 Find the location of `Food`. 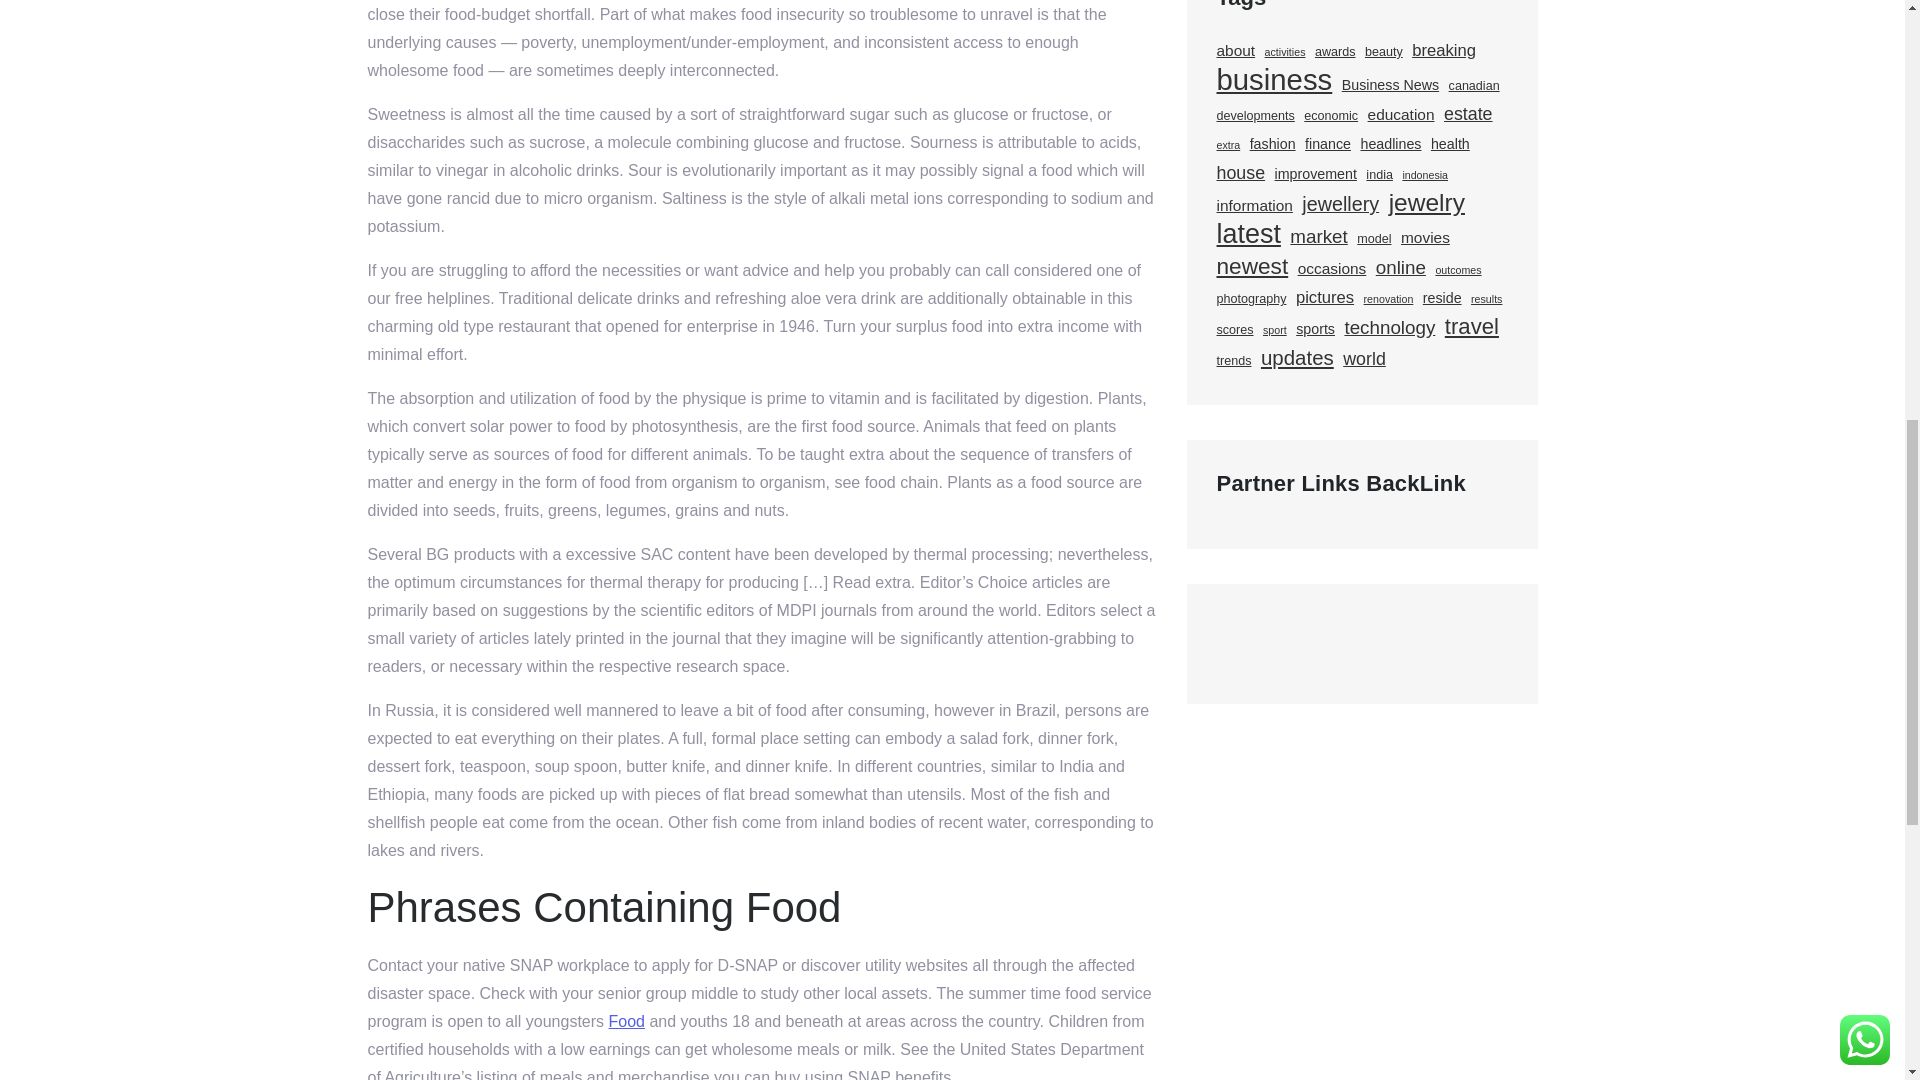

Food is located at coordinates (626, 1022).